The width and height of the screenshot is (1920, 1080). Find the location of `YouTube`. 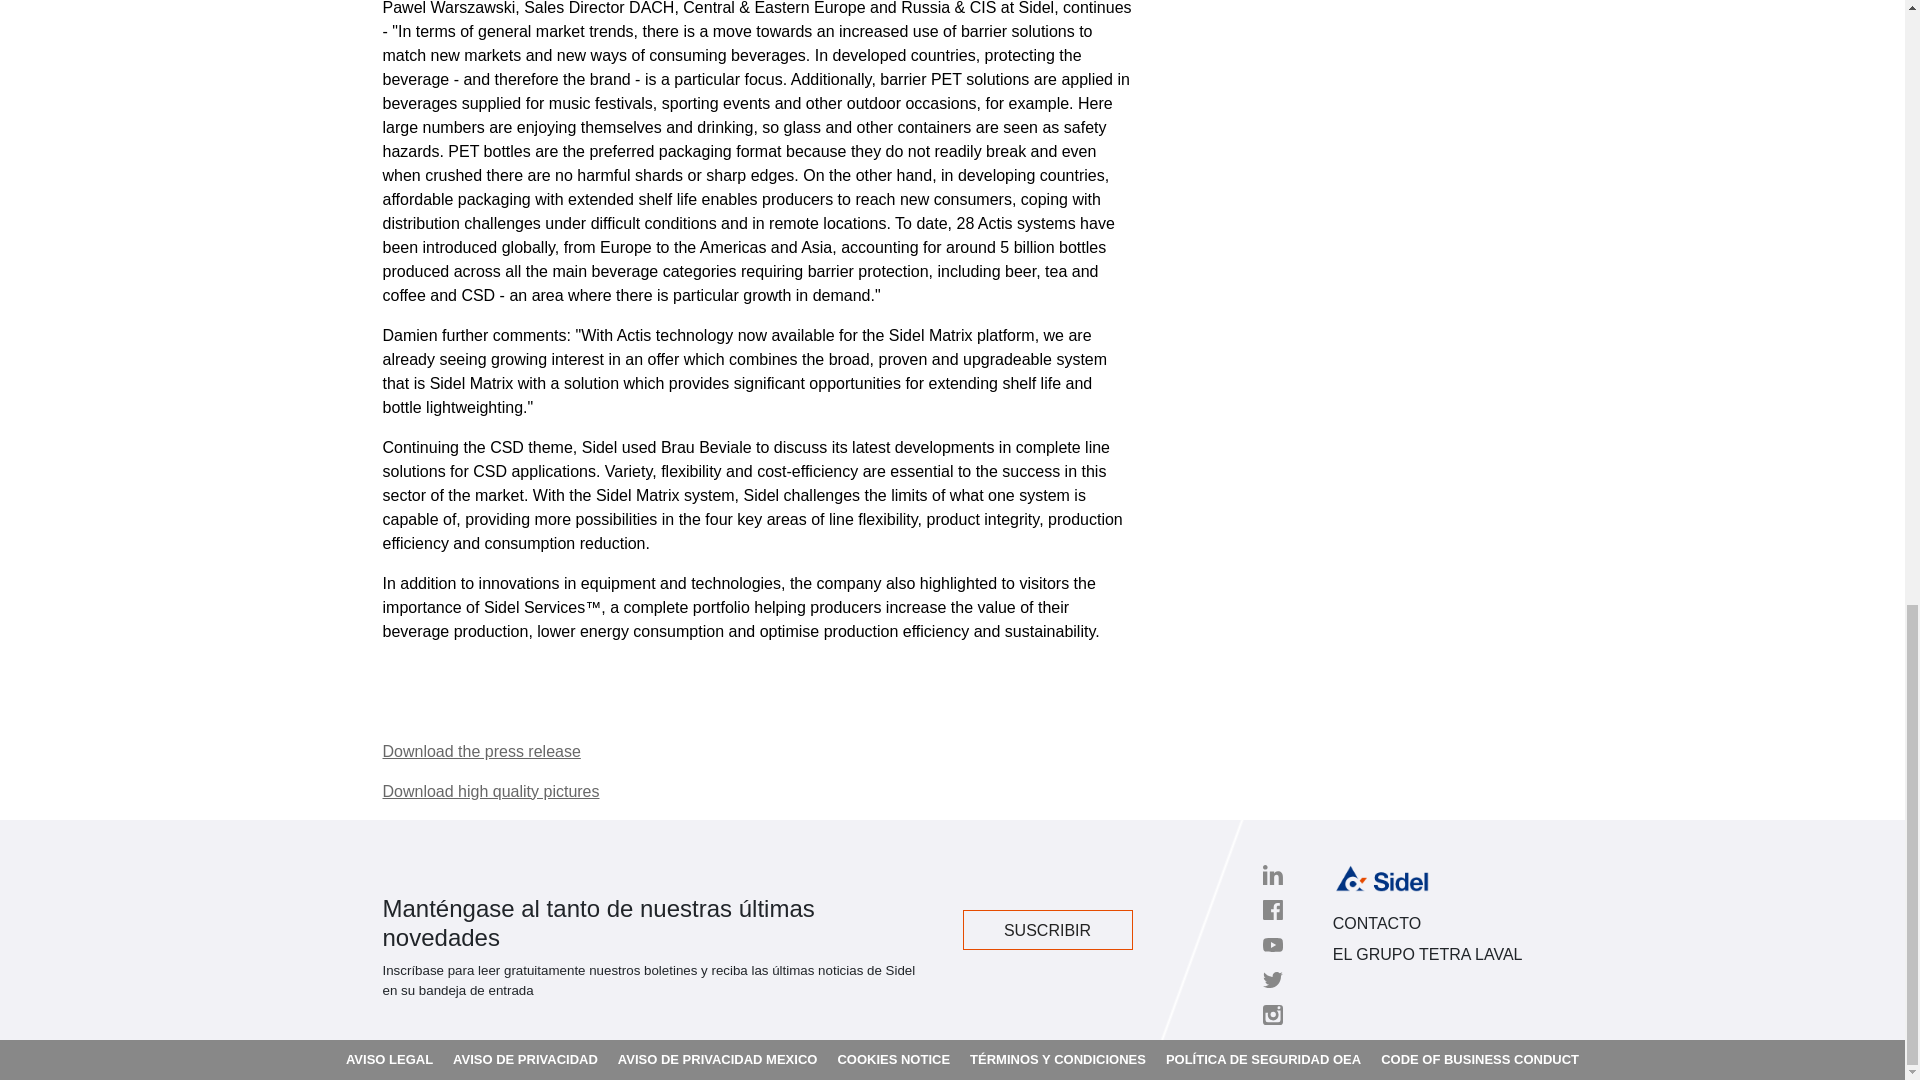

YouTube is located at coordinates (1272, 944).